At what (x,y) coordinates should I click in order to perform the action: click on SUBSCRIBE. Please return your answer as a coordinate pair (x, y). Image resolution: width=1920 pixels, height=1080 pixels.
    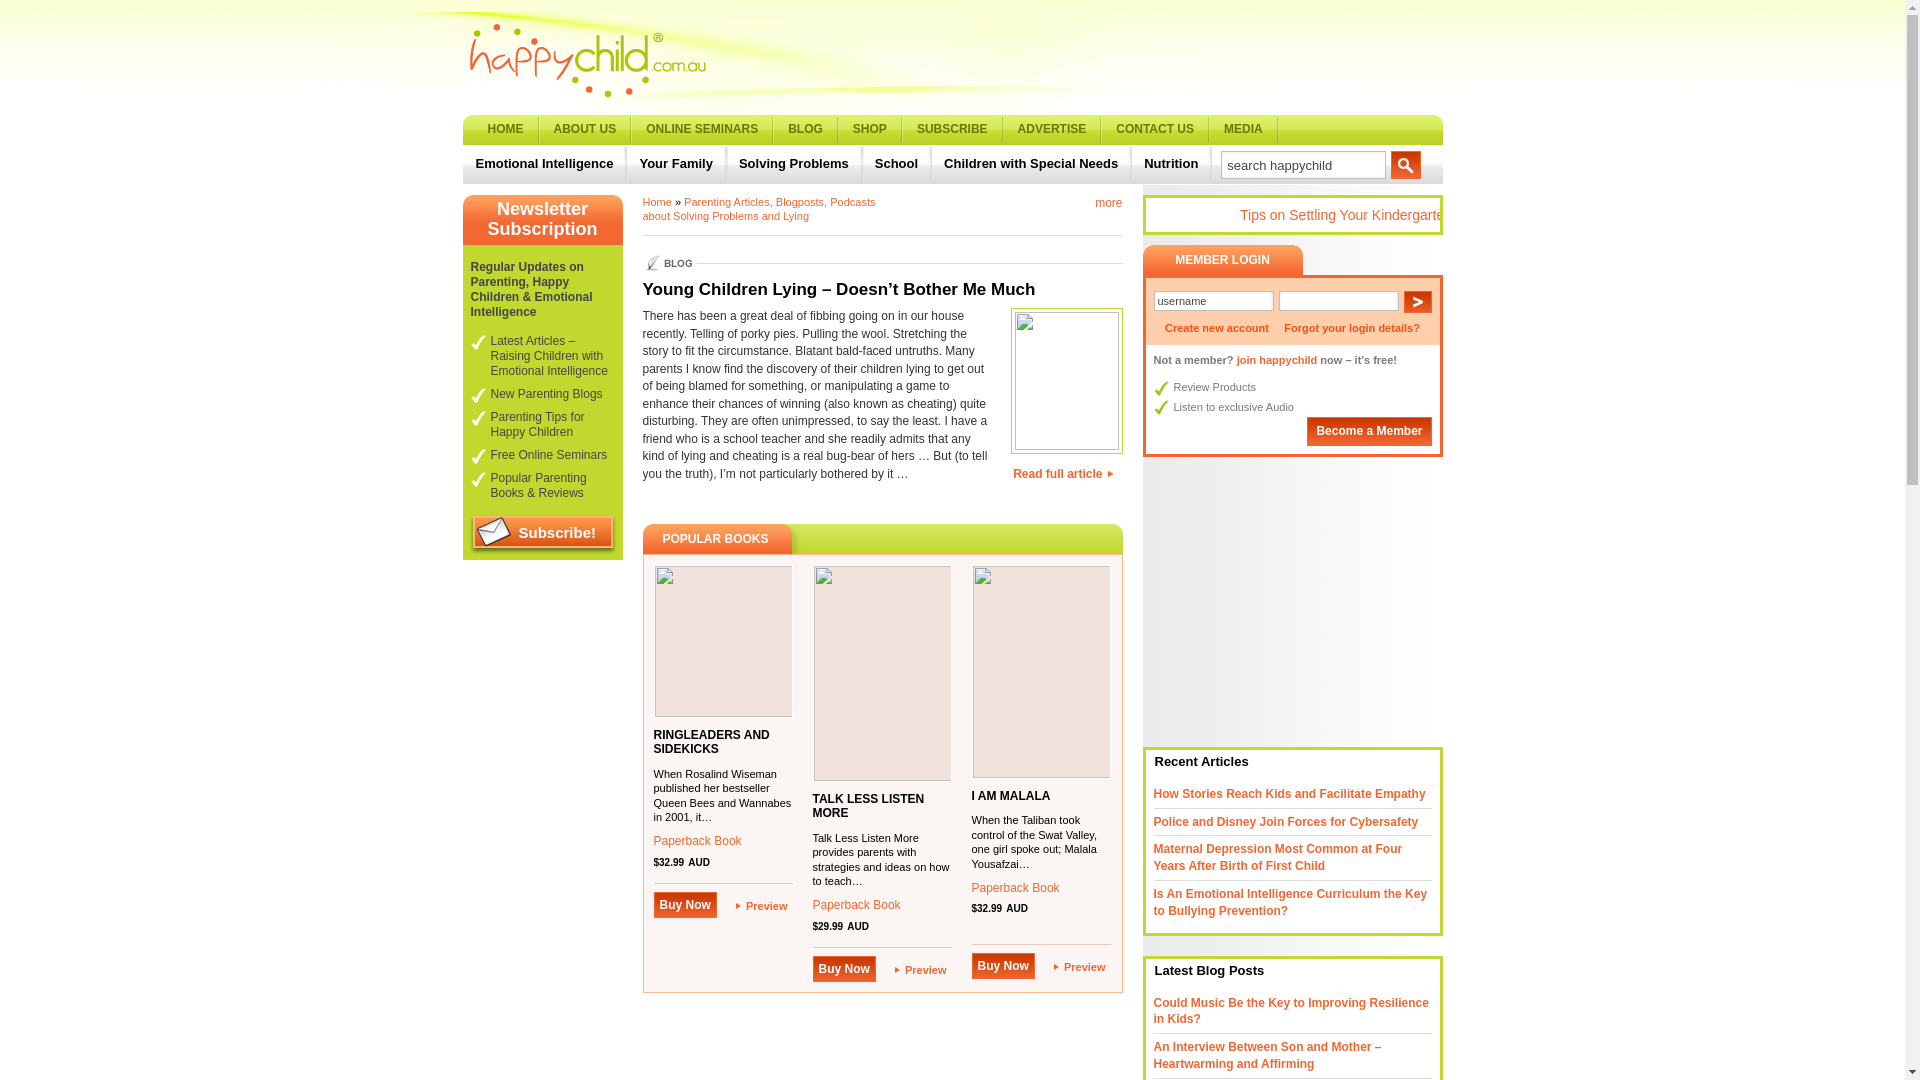
    Looking at the image, I should click on (952, 130).